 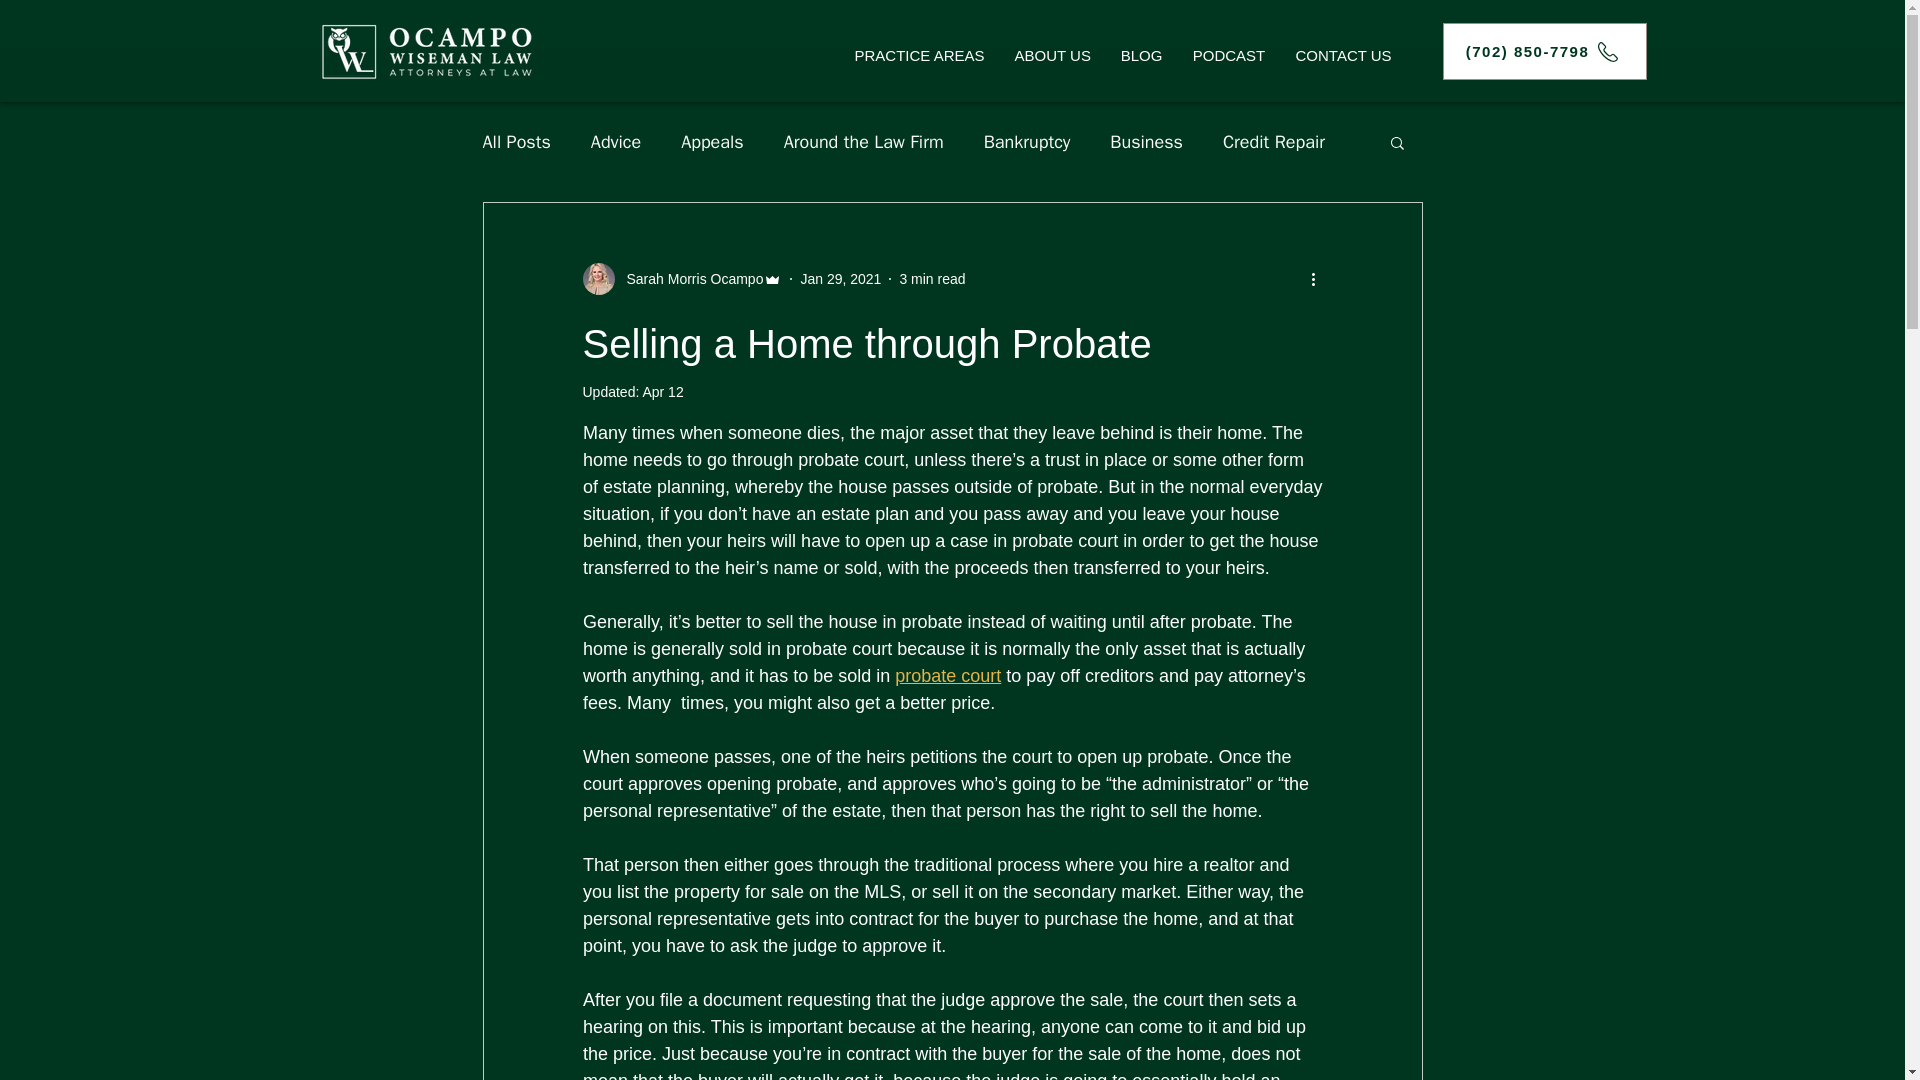 What do you see at coordinates (688, 278) in the screenshot?
I see `Sarah Morris Ocampo` at bounding box center [688, 278].